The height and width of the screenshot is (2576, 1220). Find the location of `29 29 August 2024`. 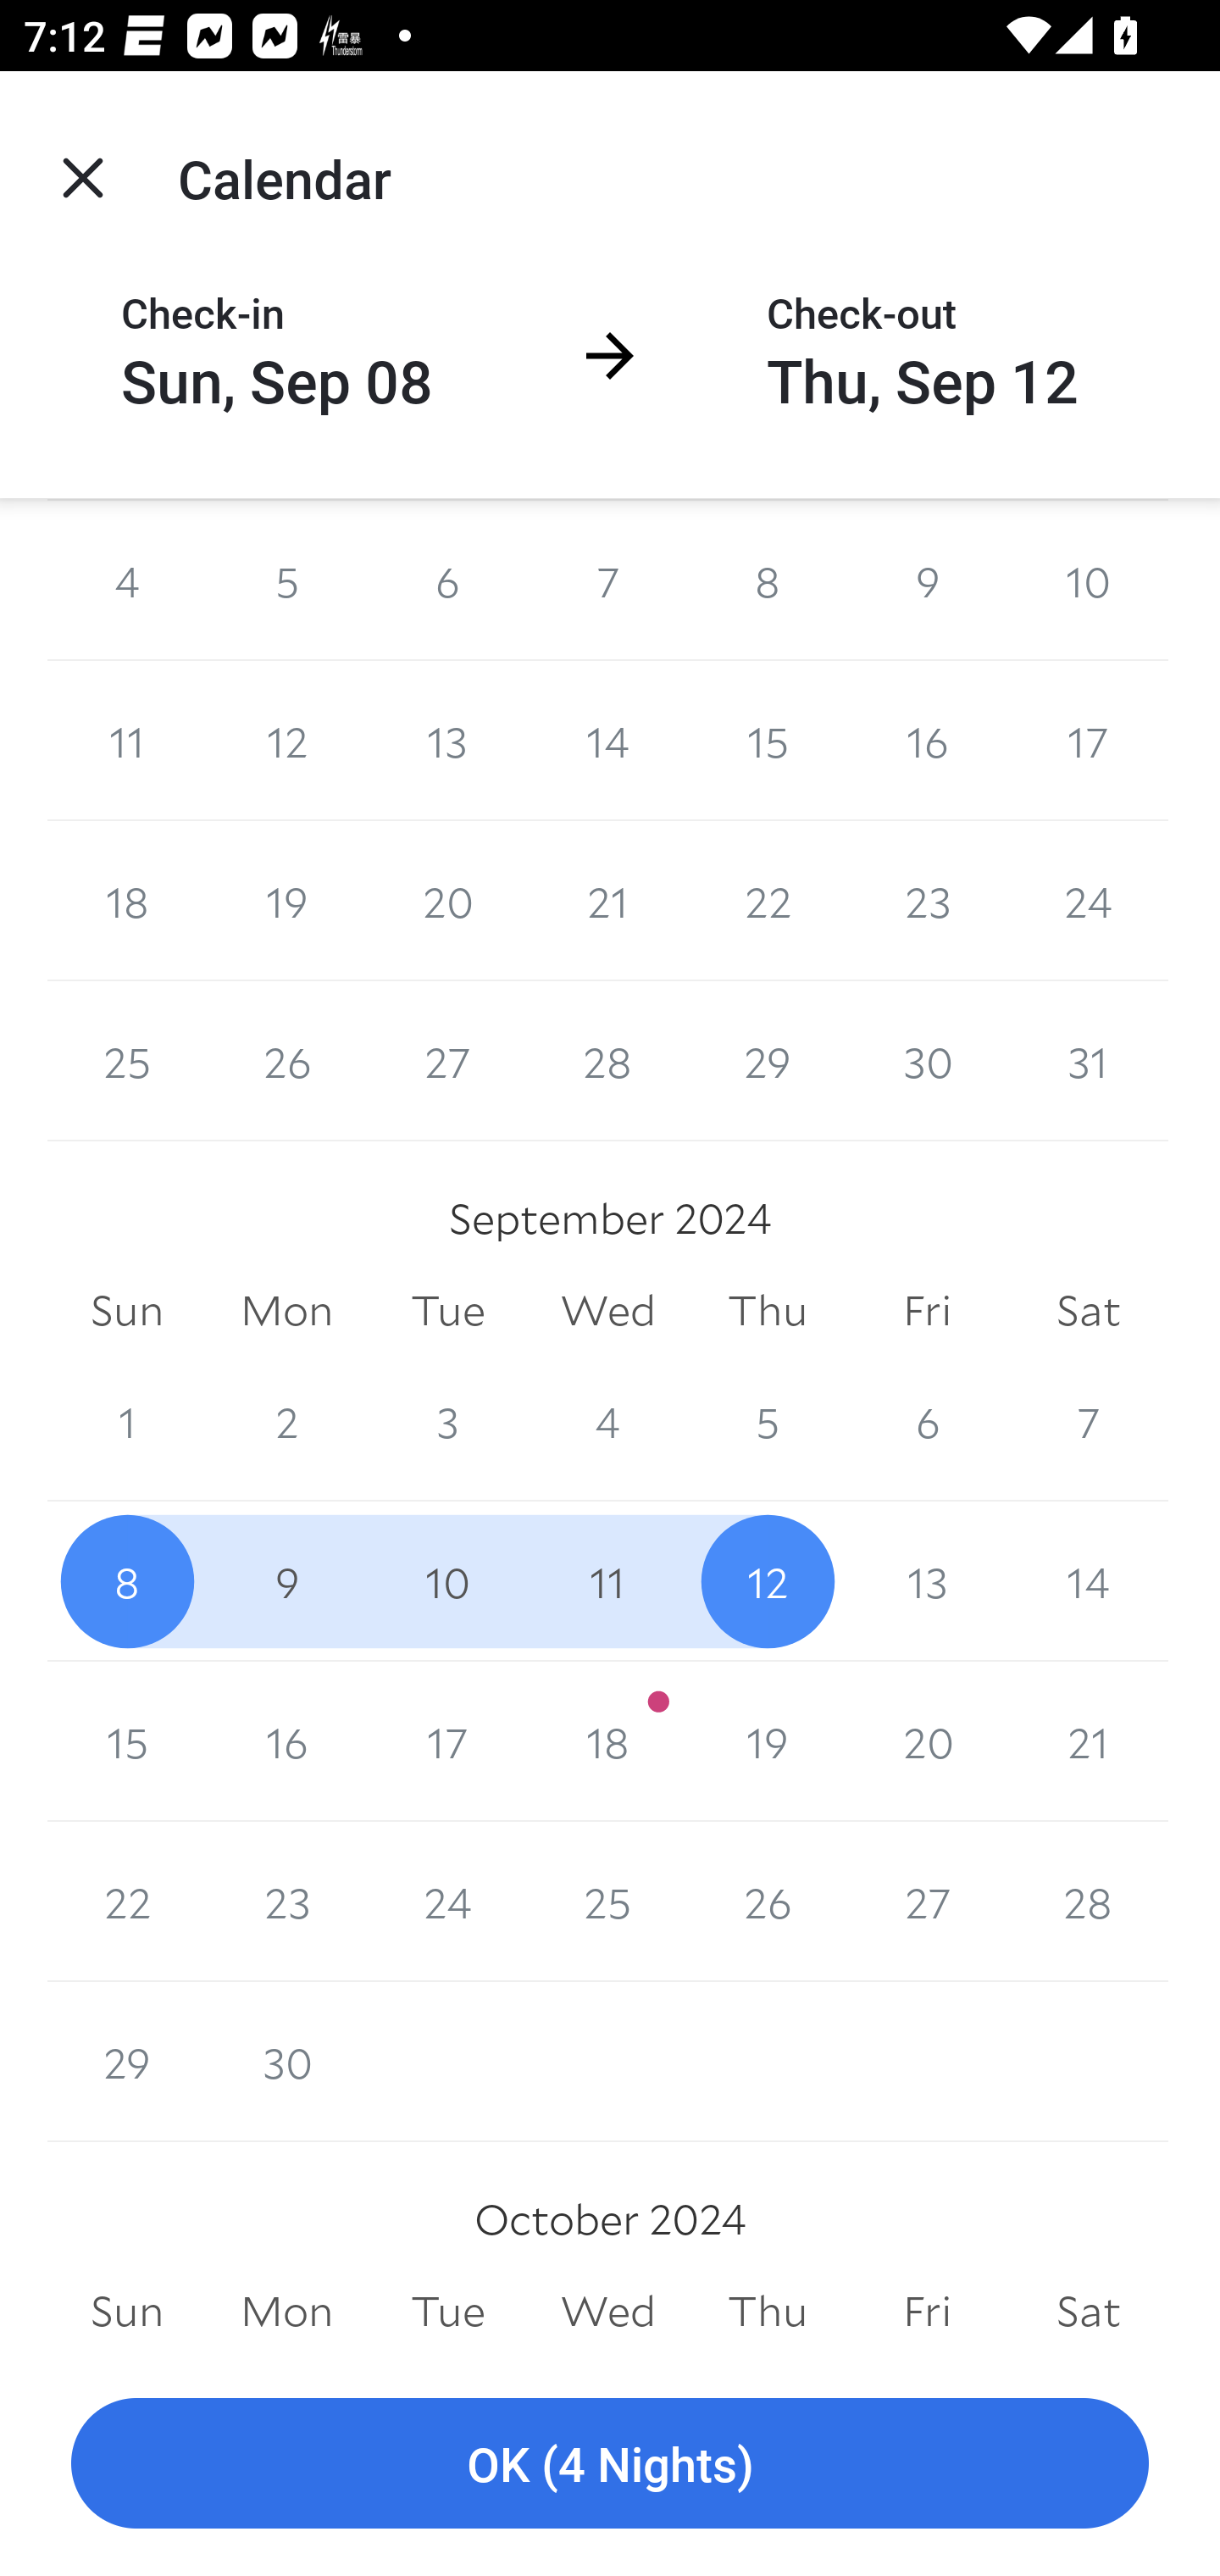

29 29 August 2024 is located at coordinates (768, 1061).